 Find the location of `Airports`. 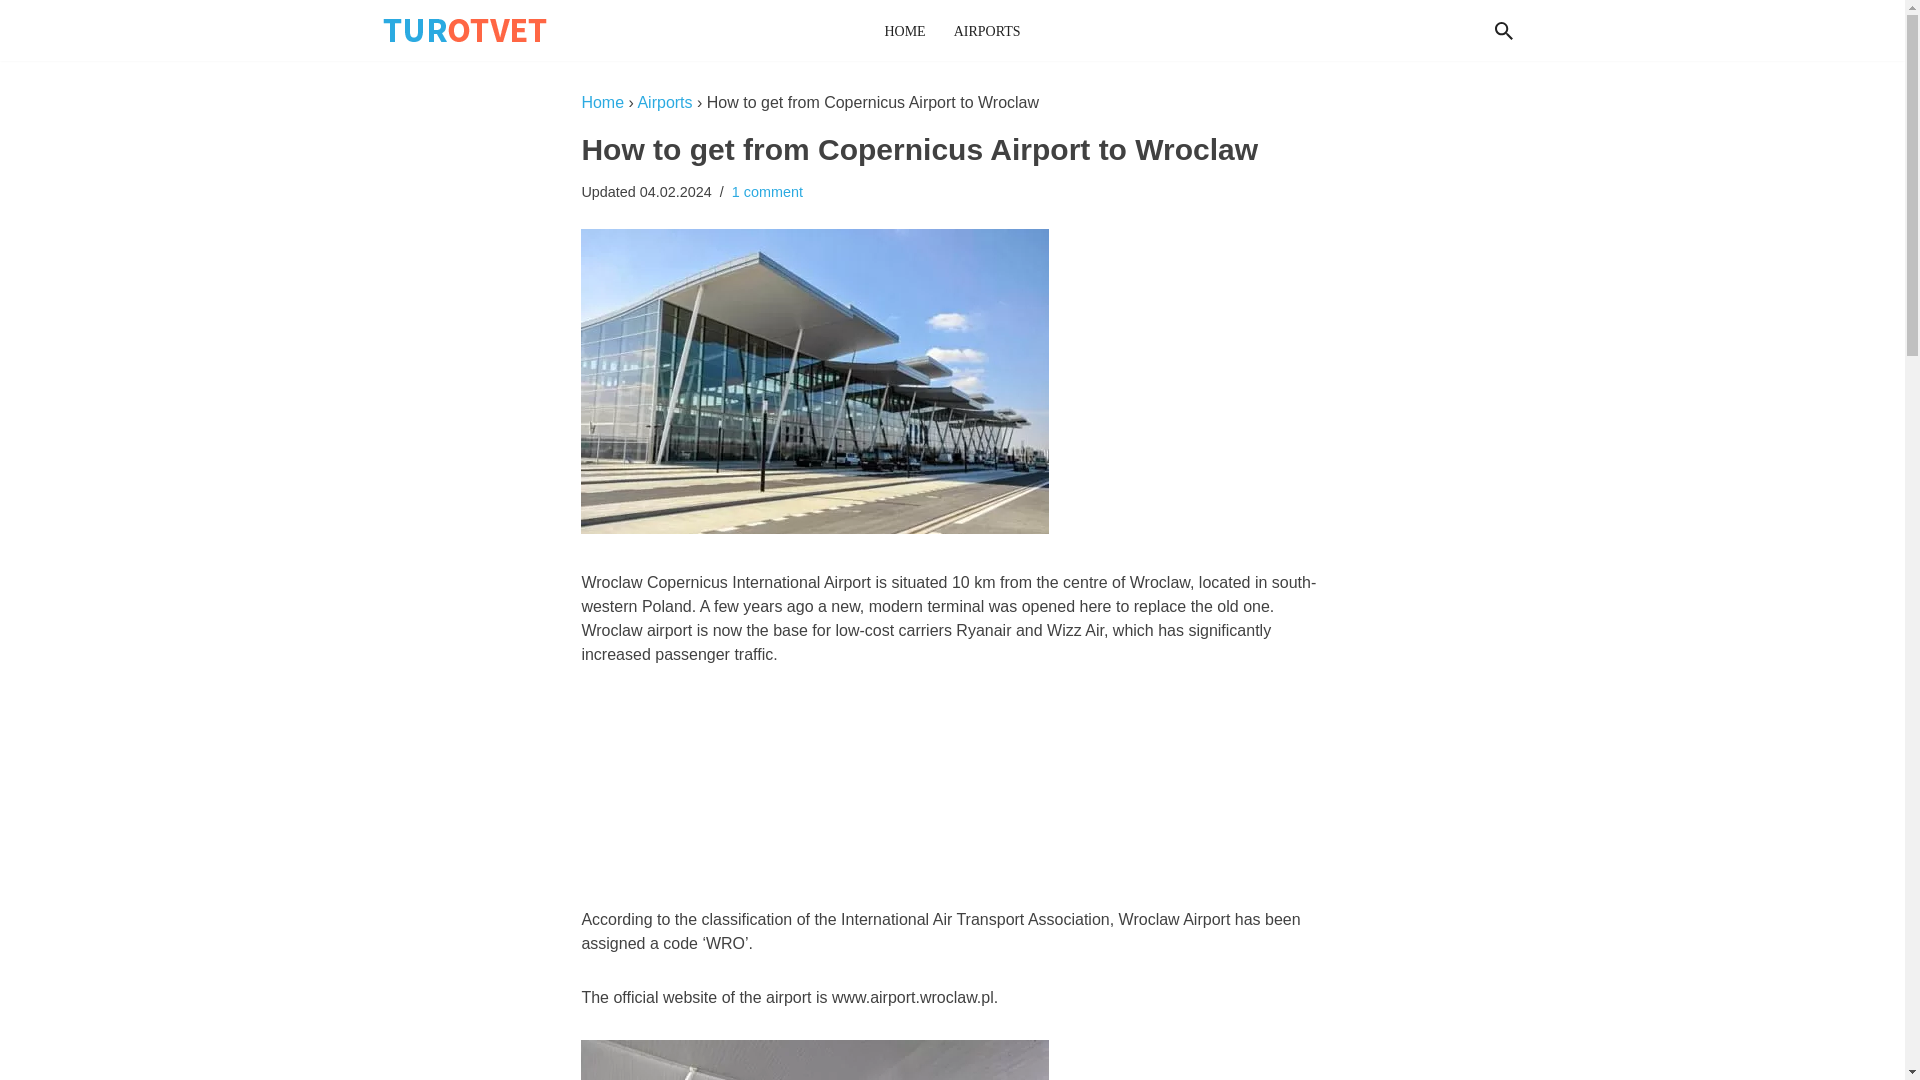

Airports is located at coordinates (664, 102).